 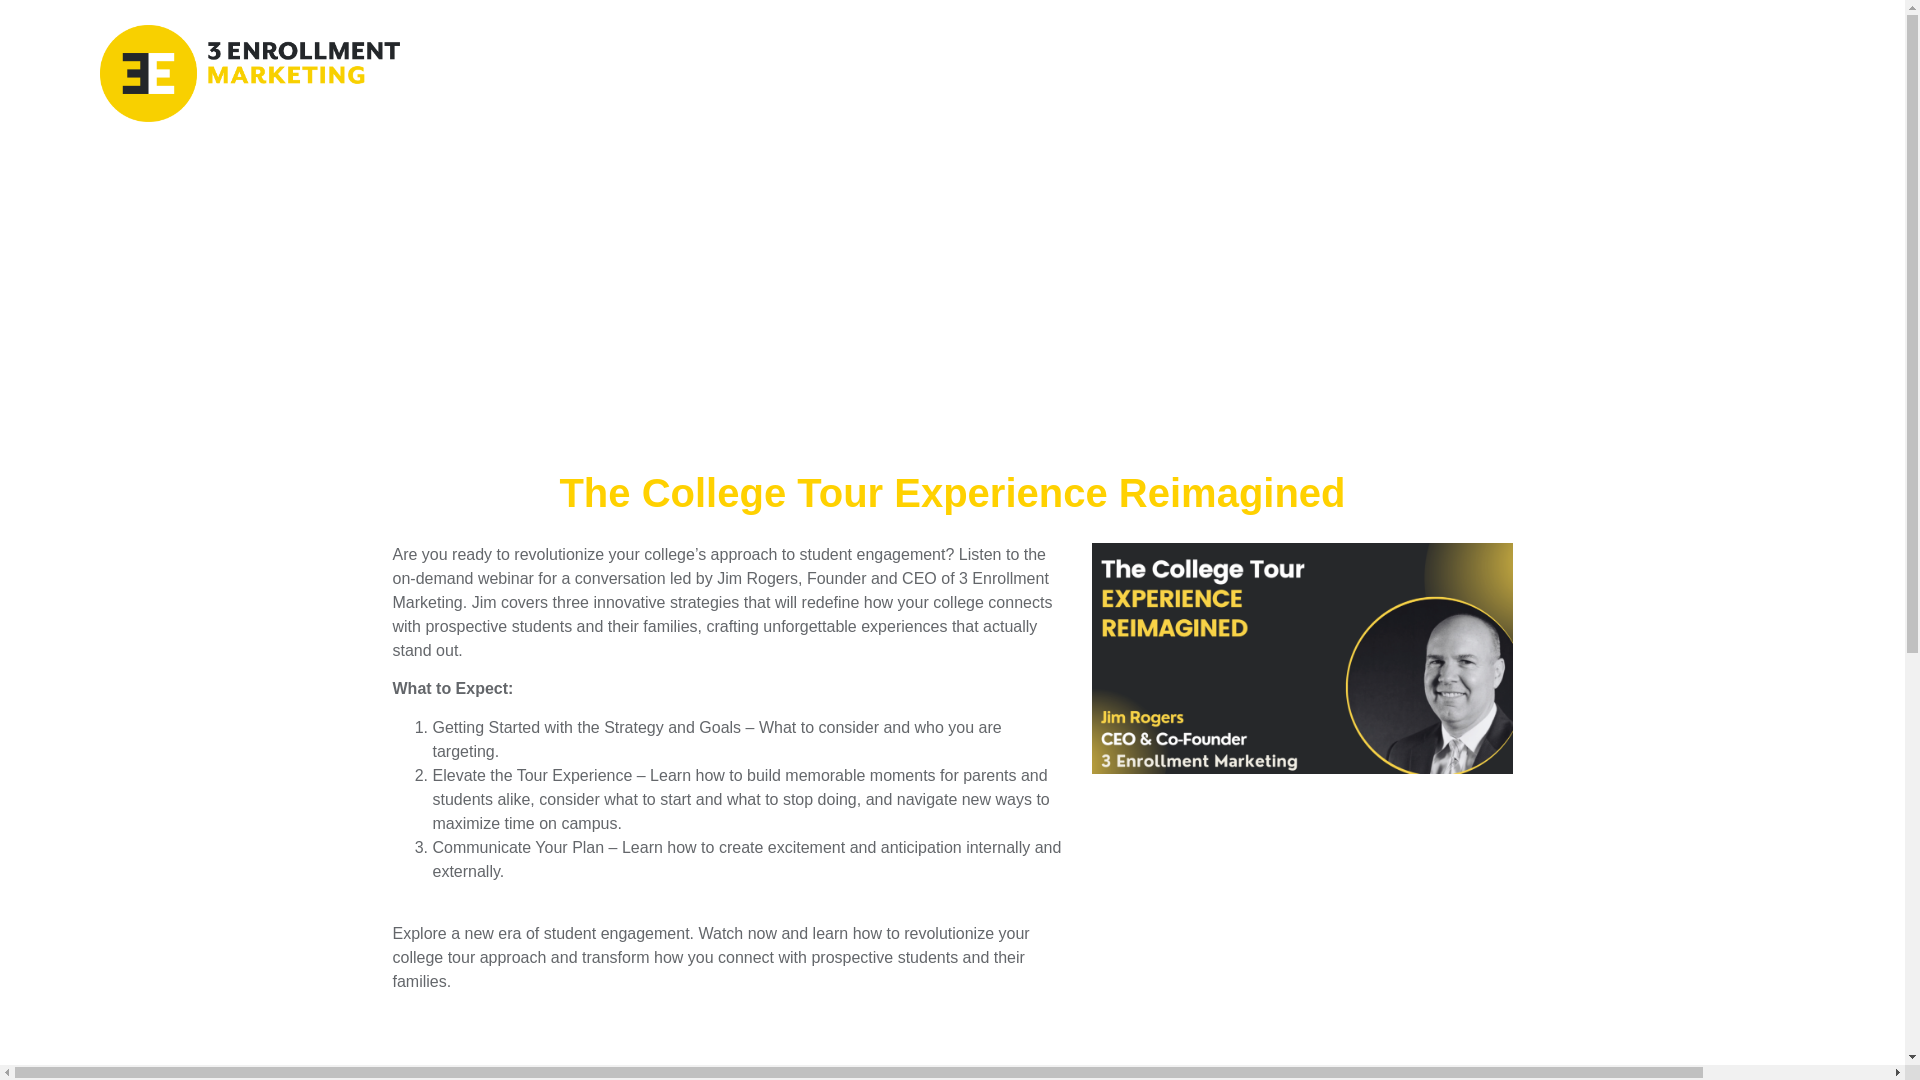 I want to click on This is 3E, so click(x=1598, y=48).